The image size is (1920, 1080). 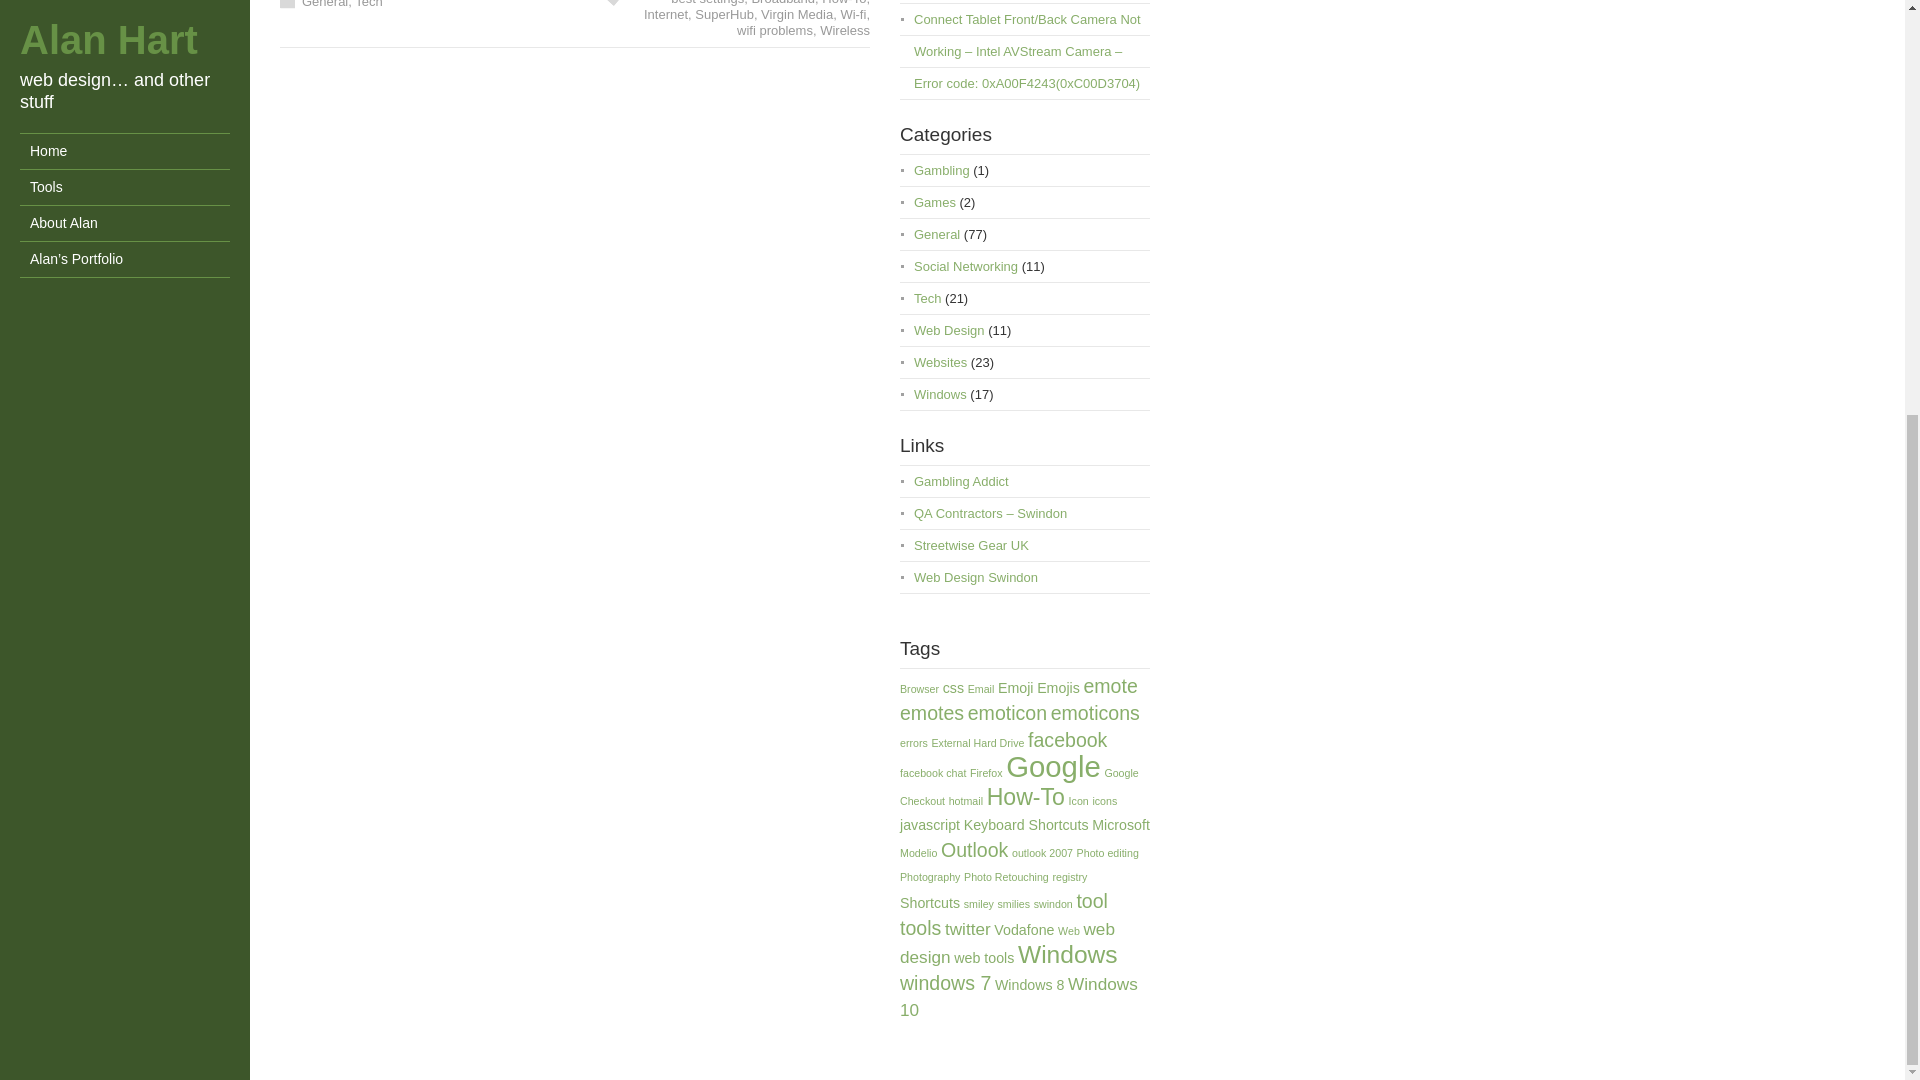 I want to click on SuperHub, so click(x=724, y=14).